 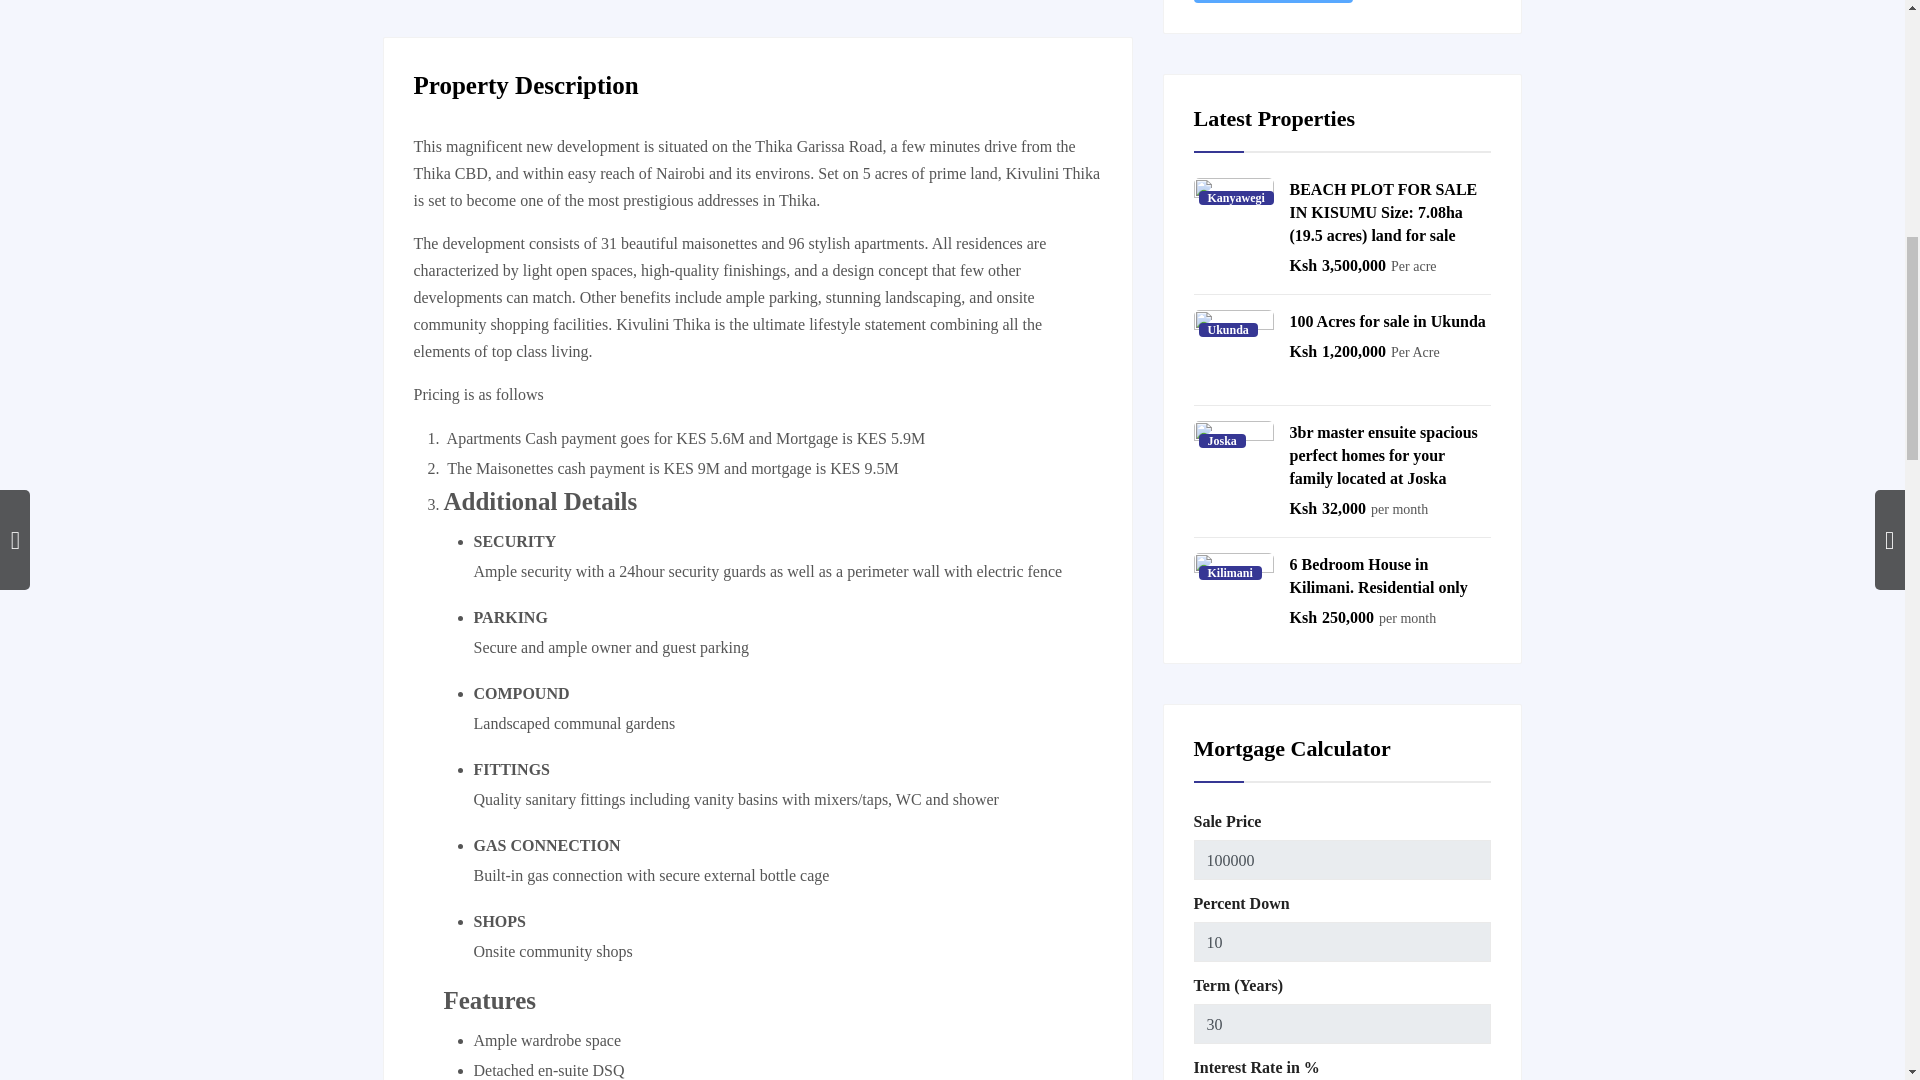 What do you see at coordinates (1342, 942) in the screenshot?
I see `10` at bounding box center [1342, 942].